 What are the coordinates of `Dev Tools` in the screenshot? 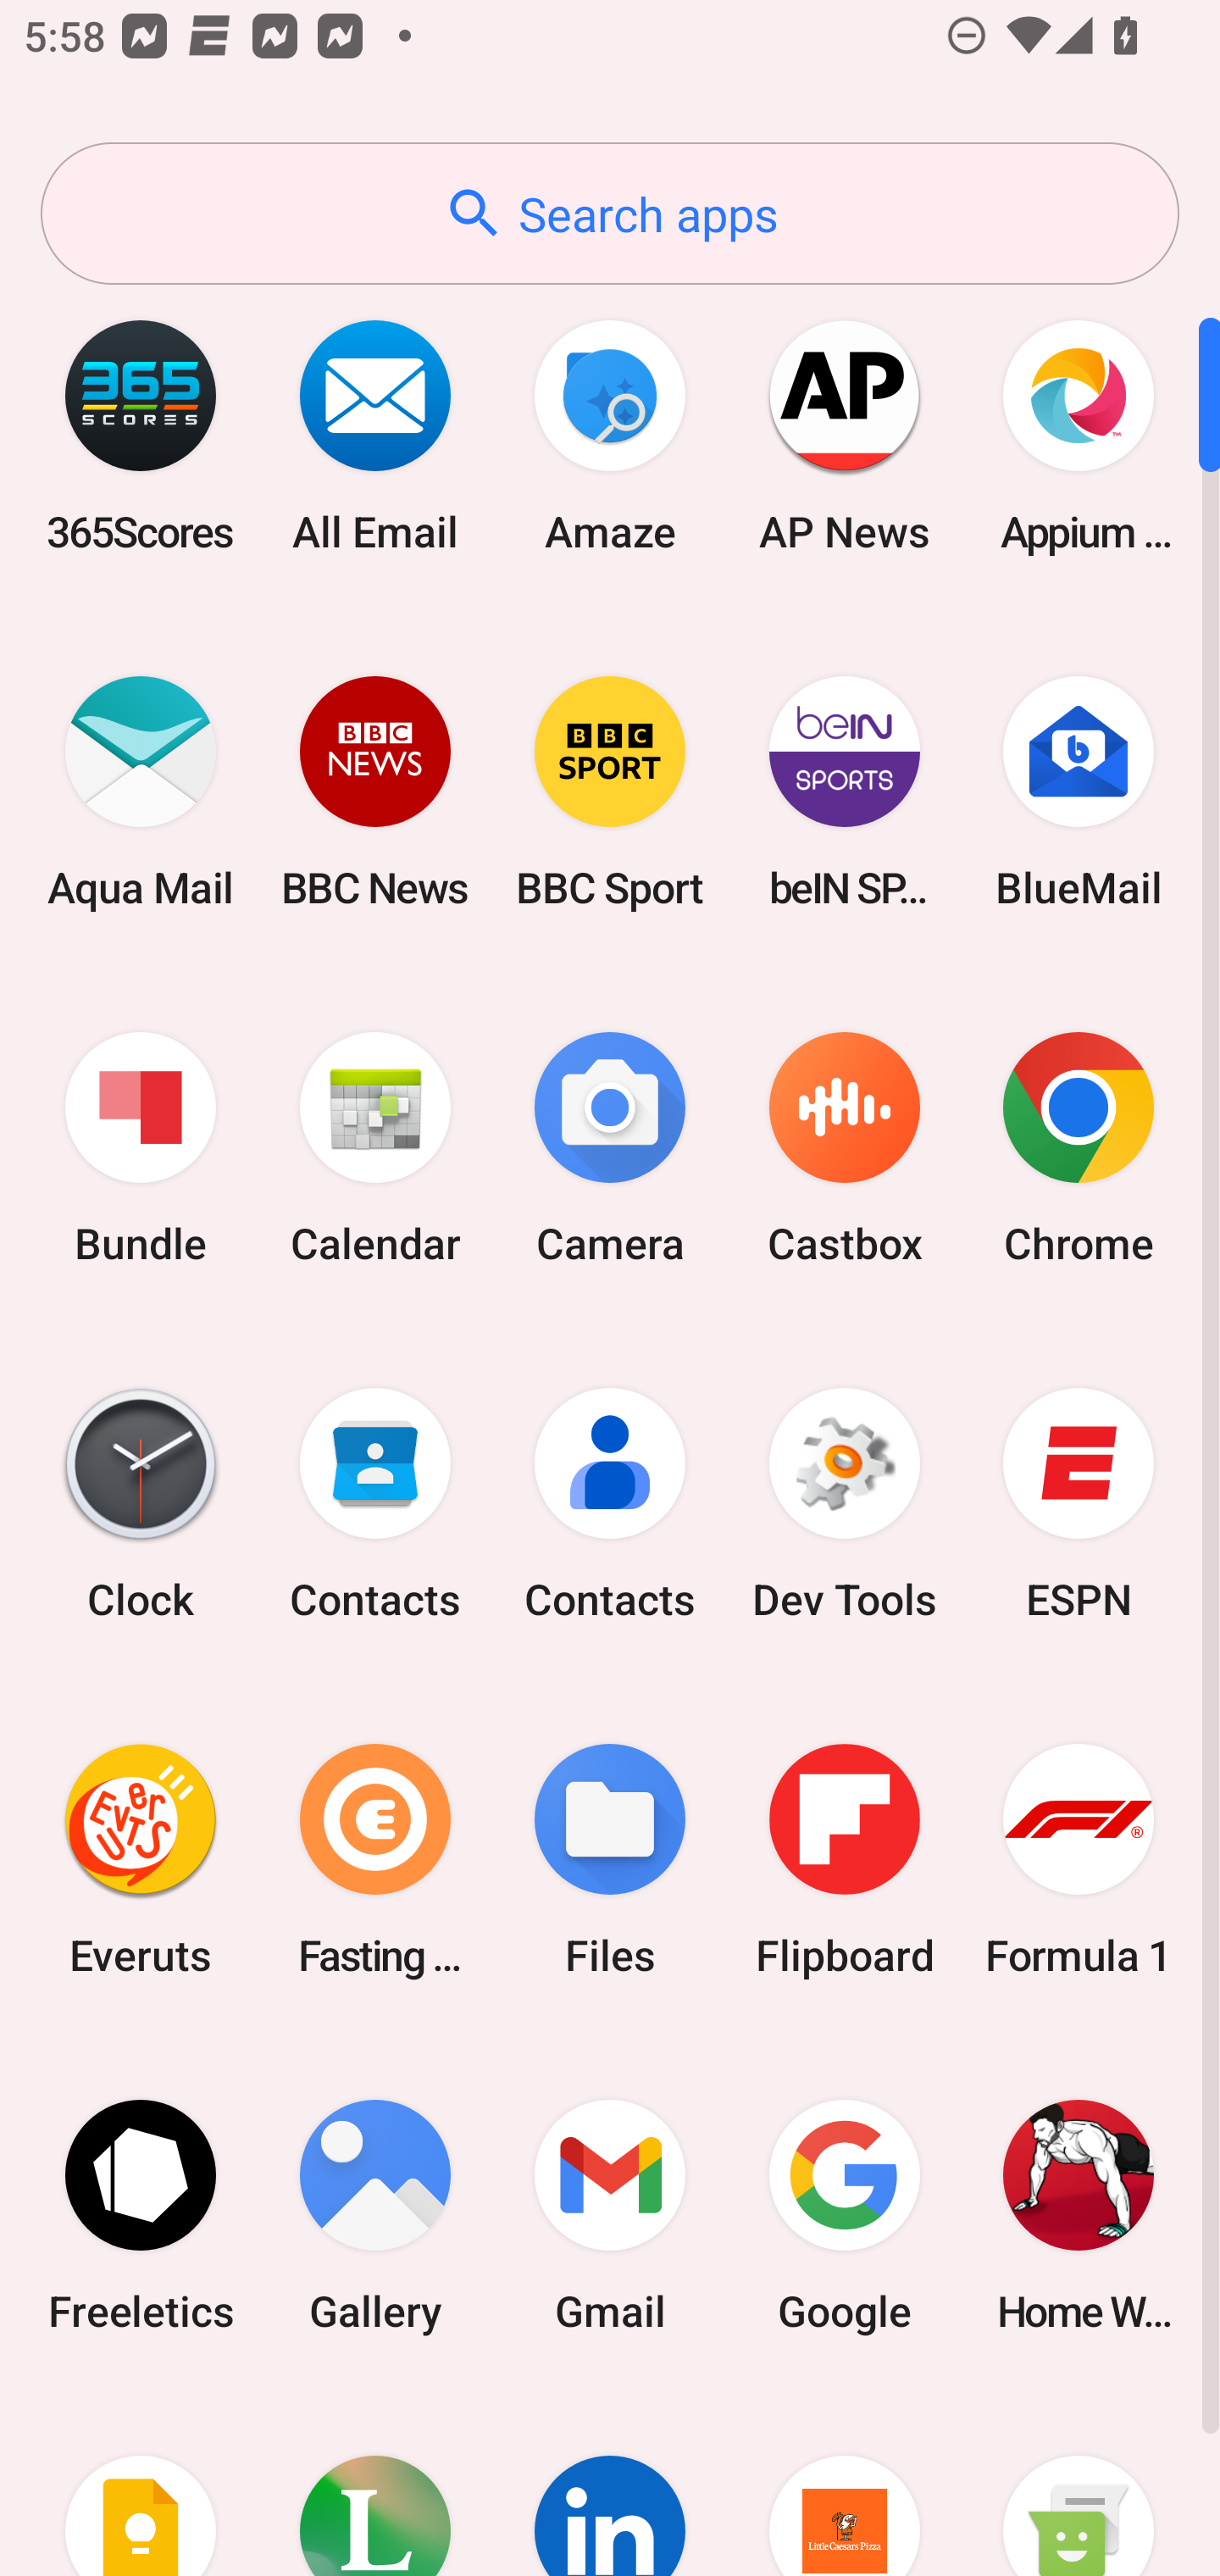 It's located at (844, 1504).